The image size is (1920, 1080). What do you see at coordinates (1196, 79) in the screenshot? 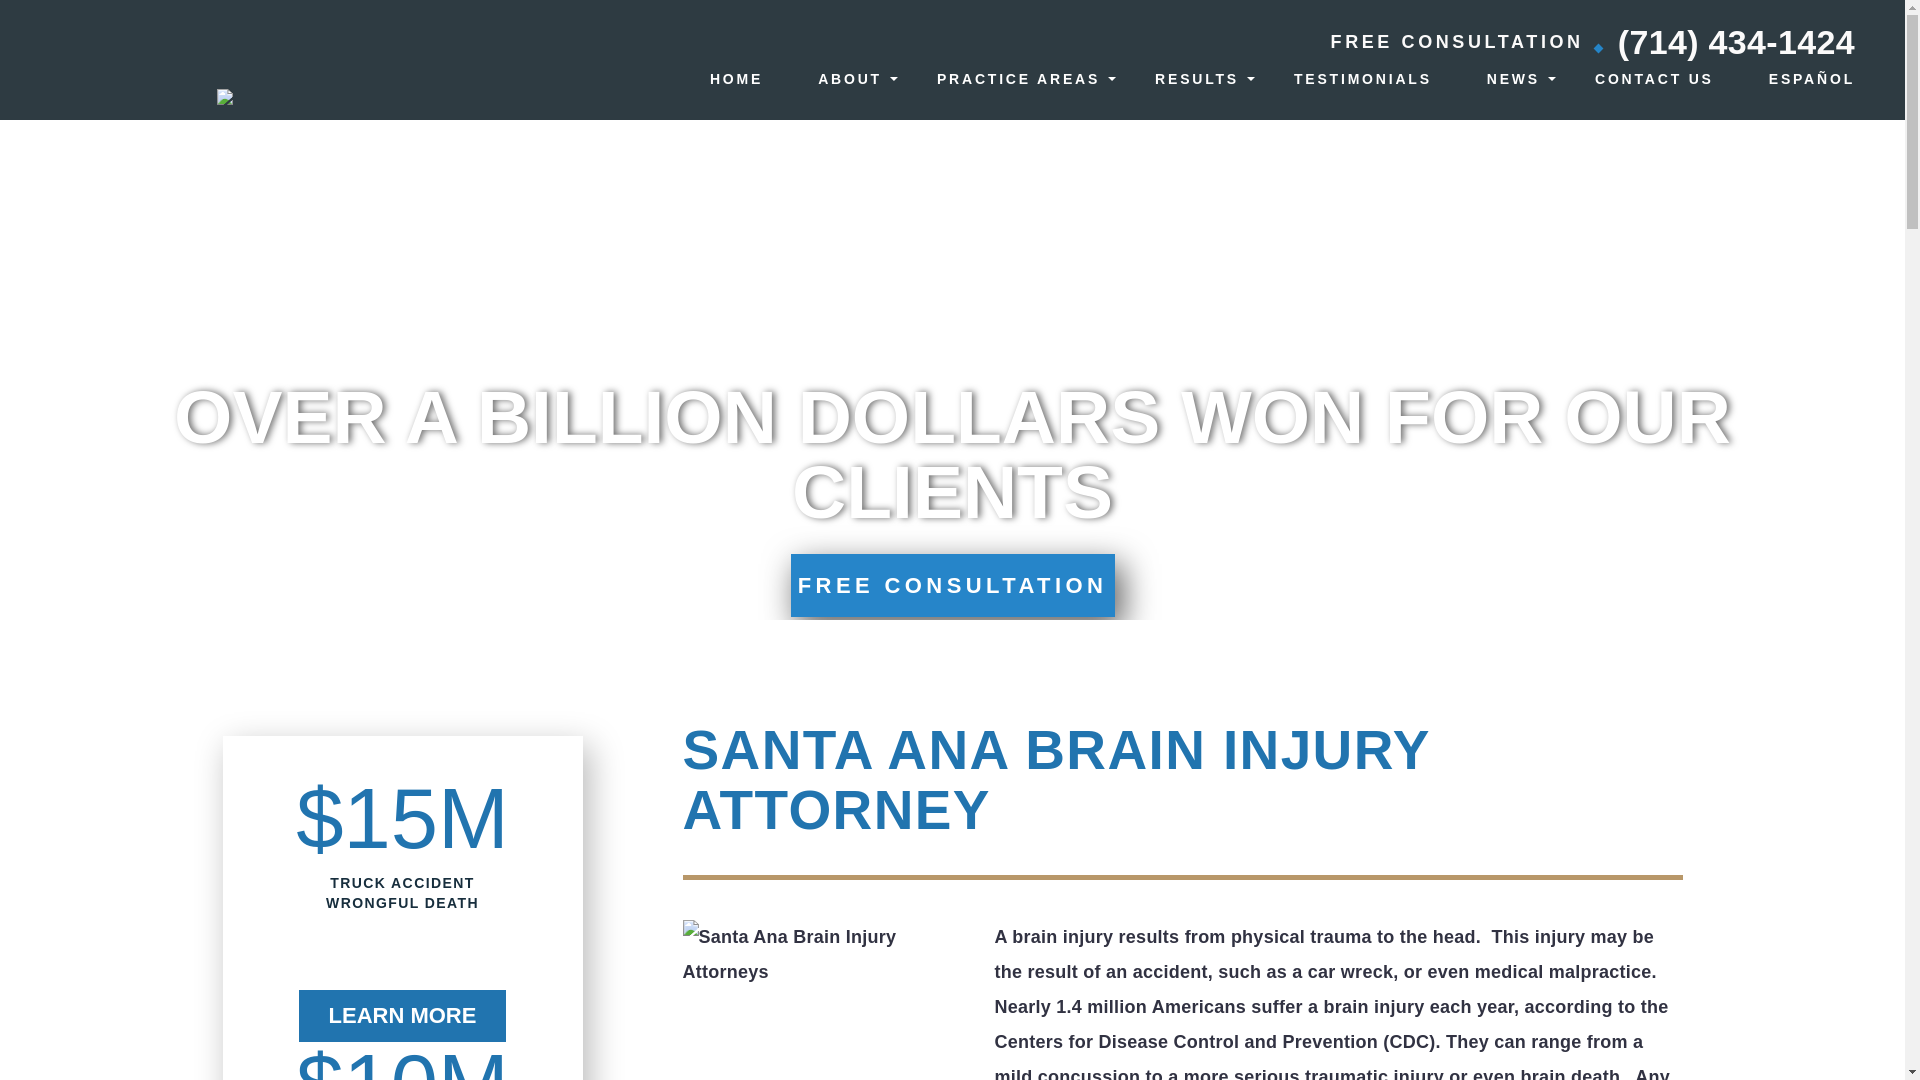
I see `RESULTS` at bounding box center [1196, 79].